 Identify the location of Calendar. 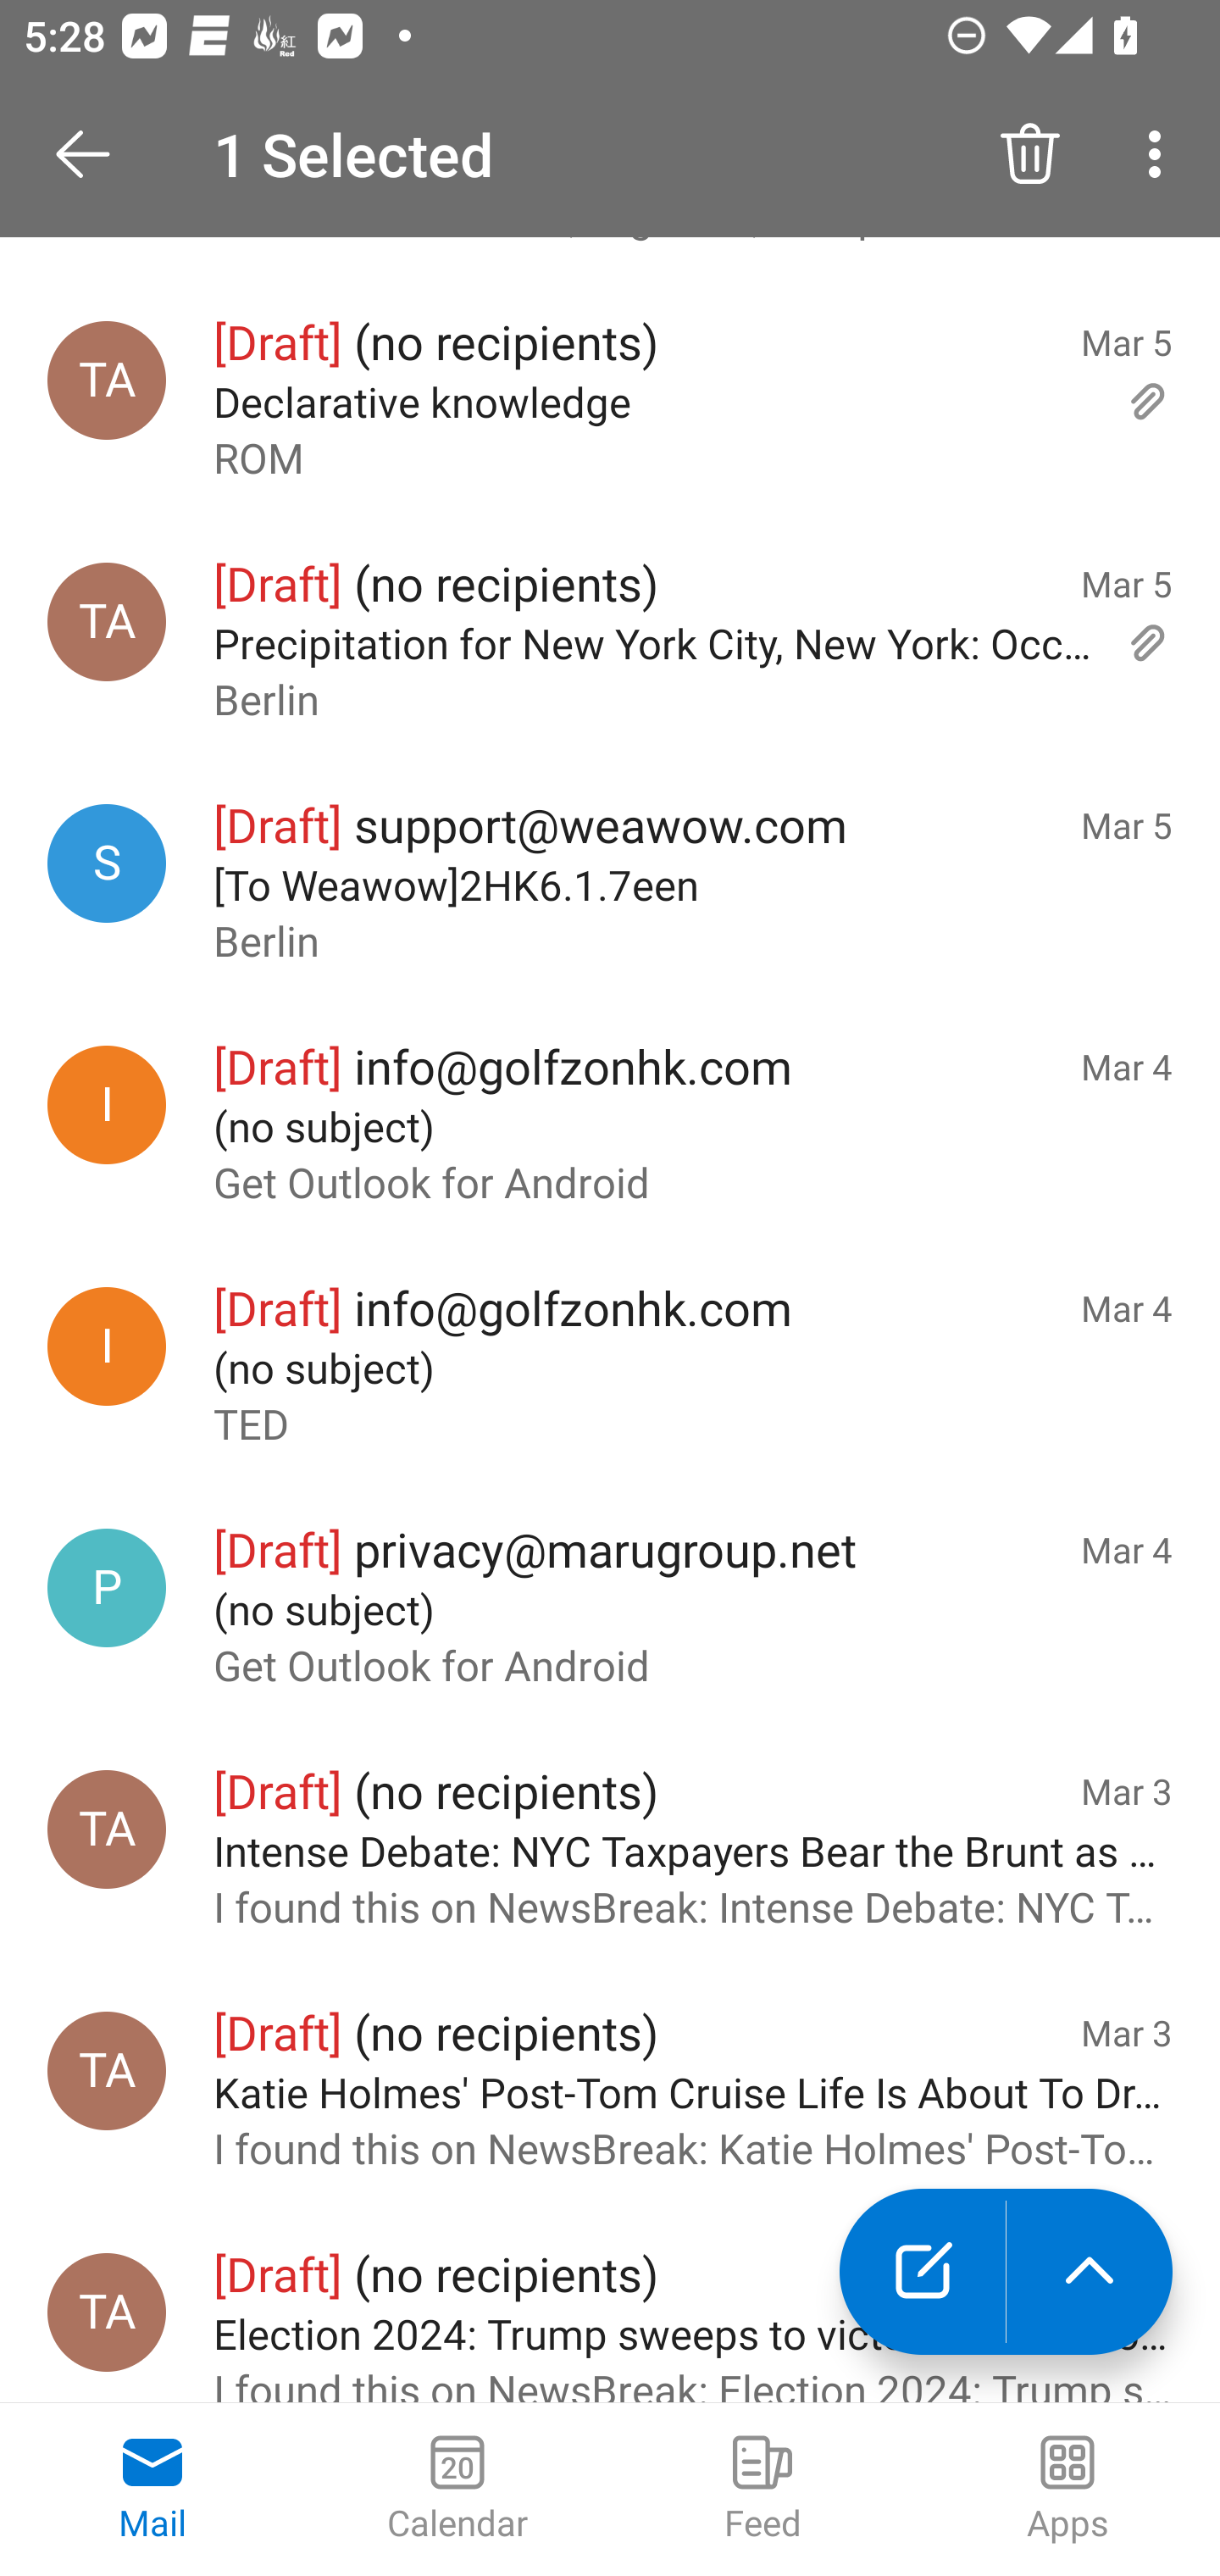
(457, 2490).